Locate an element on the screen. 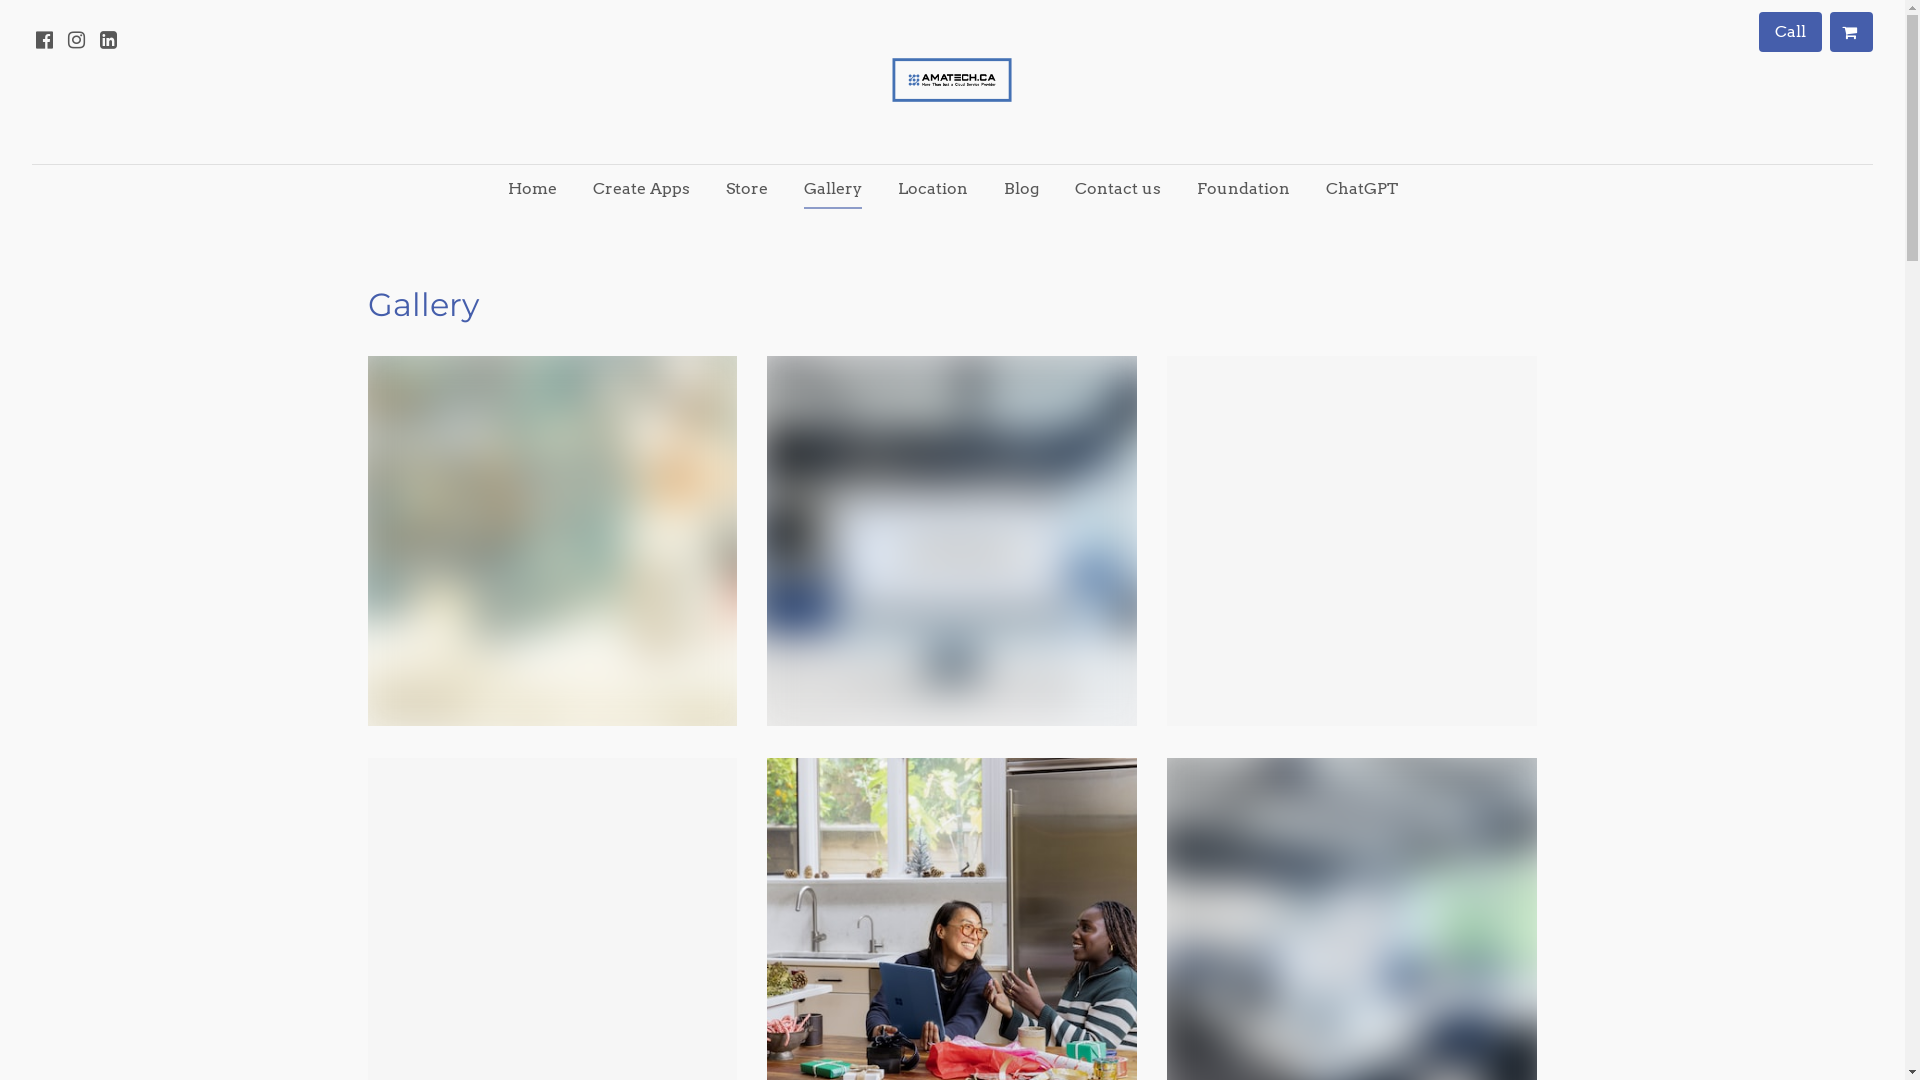 This screenshot has height=1080, width=1920. Location is located at coordinates (932, 189).